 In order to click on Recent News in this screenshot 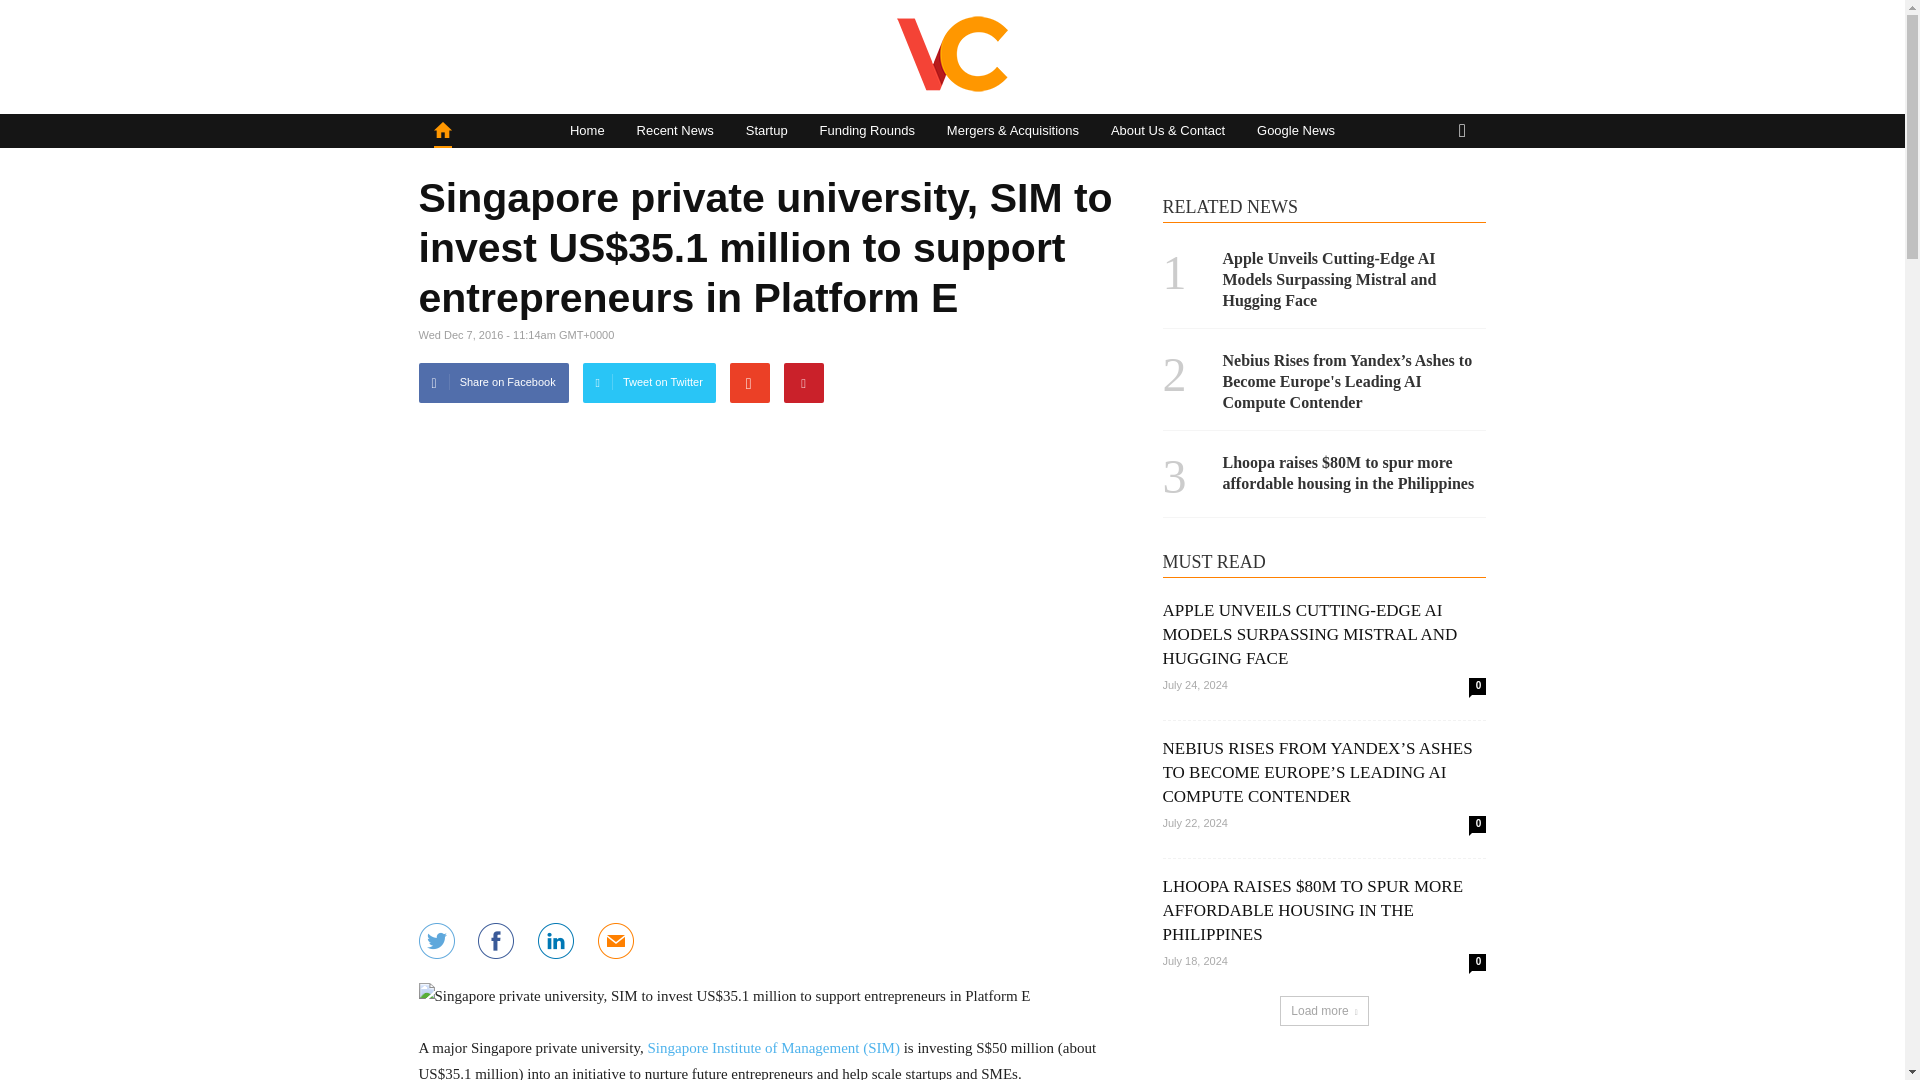, I will do `click(674, 130)`.